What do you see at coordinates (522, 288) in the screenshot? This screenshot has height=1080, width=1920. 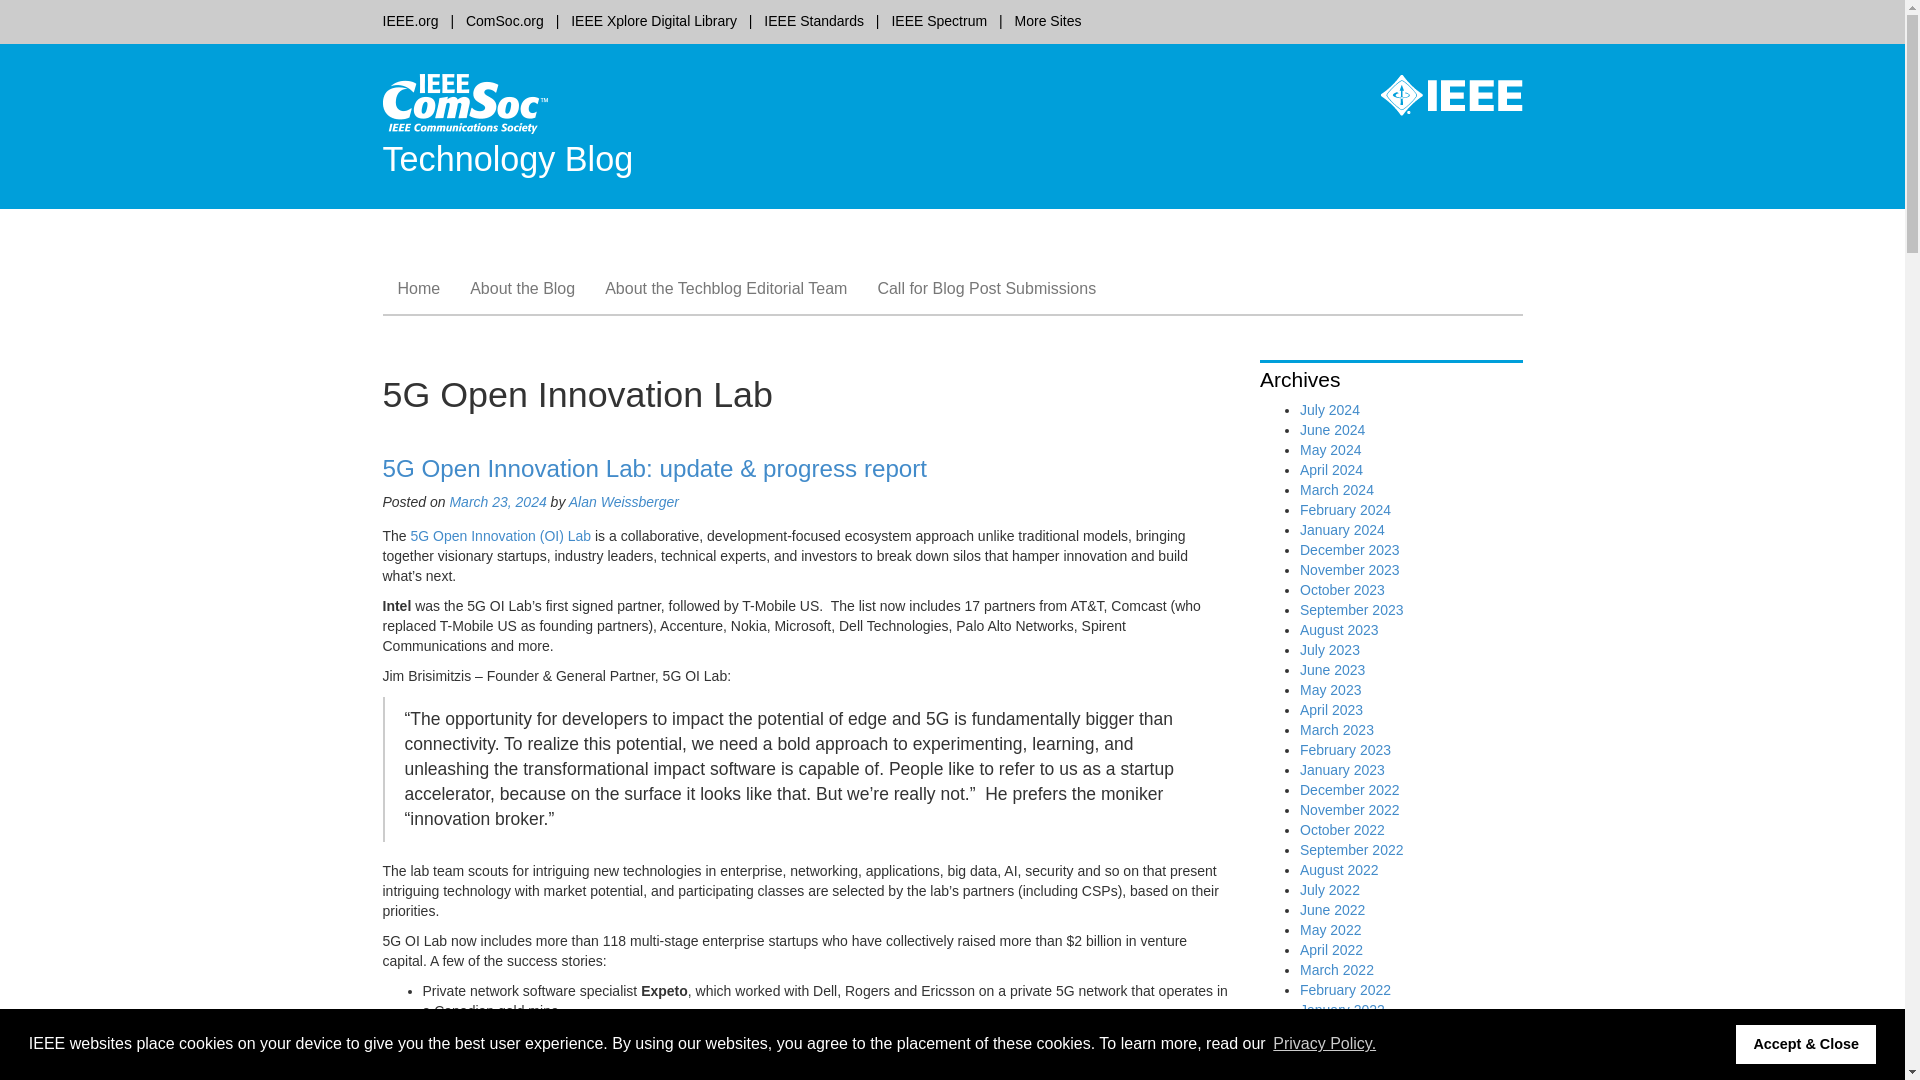 I see `About the Blog` at bounding box center [522, 288].